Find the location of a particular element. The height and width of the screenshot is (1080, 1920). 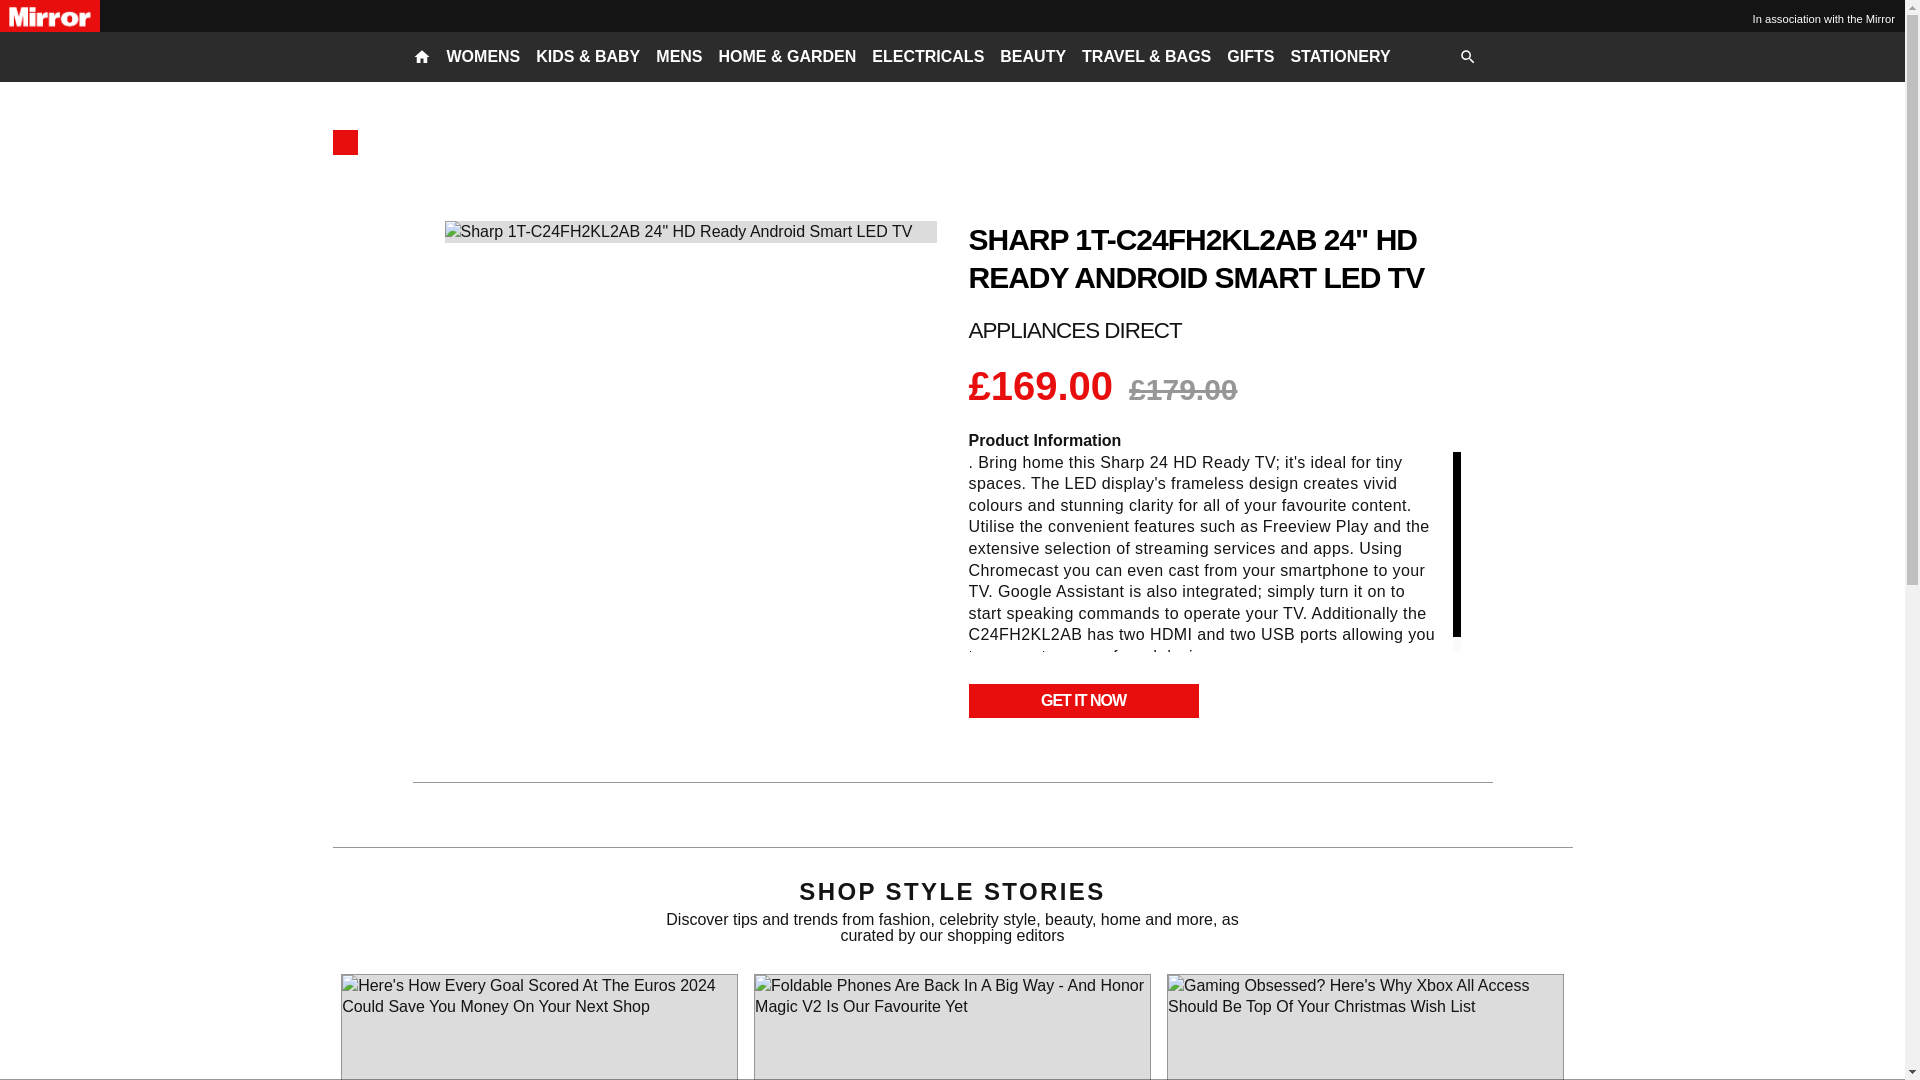

GET IT NOW is located at coordinates (1082, 700).